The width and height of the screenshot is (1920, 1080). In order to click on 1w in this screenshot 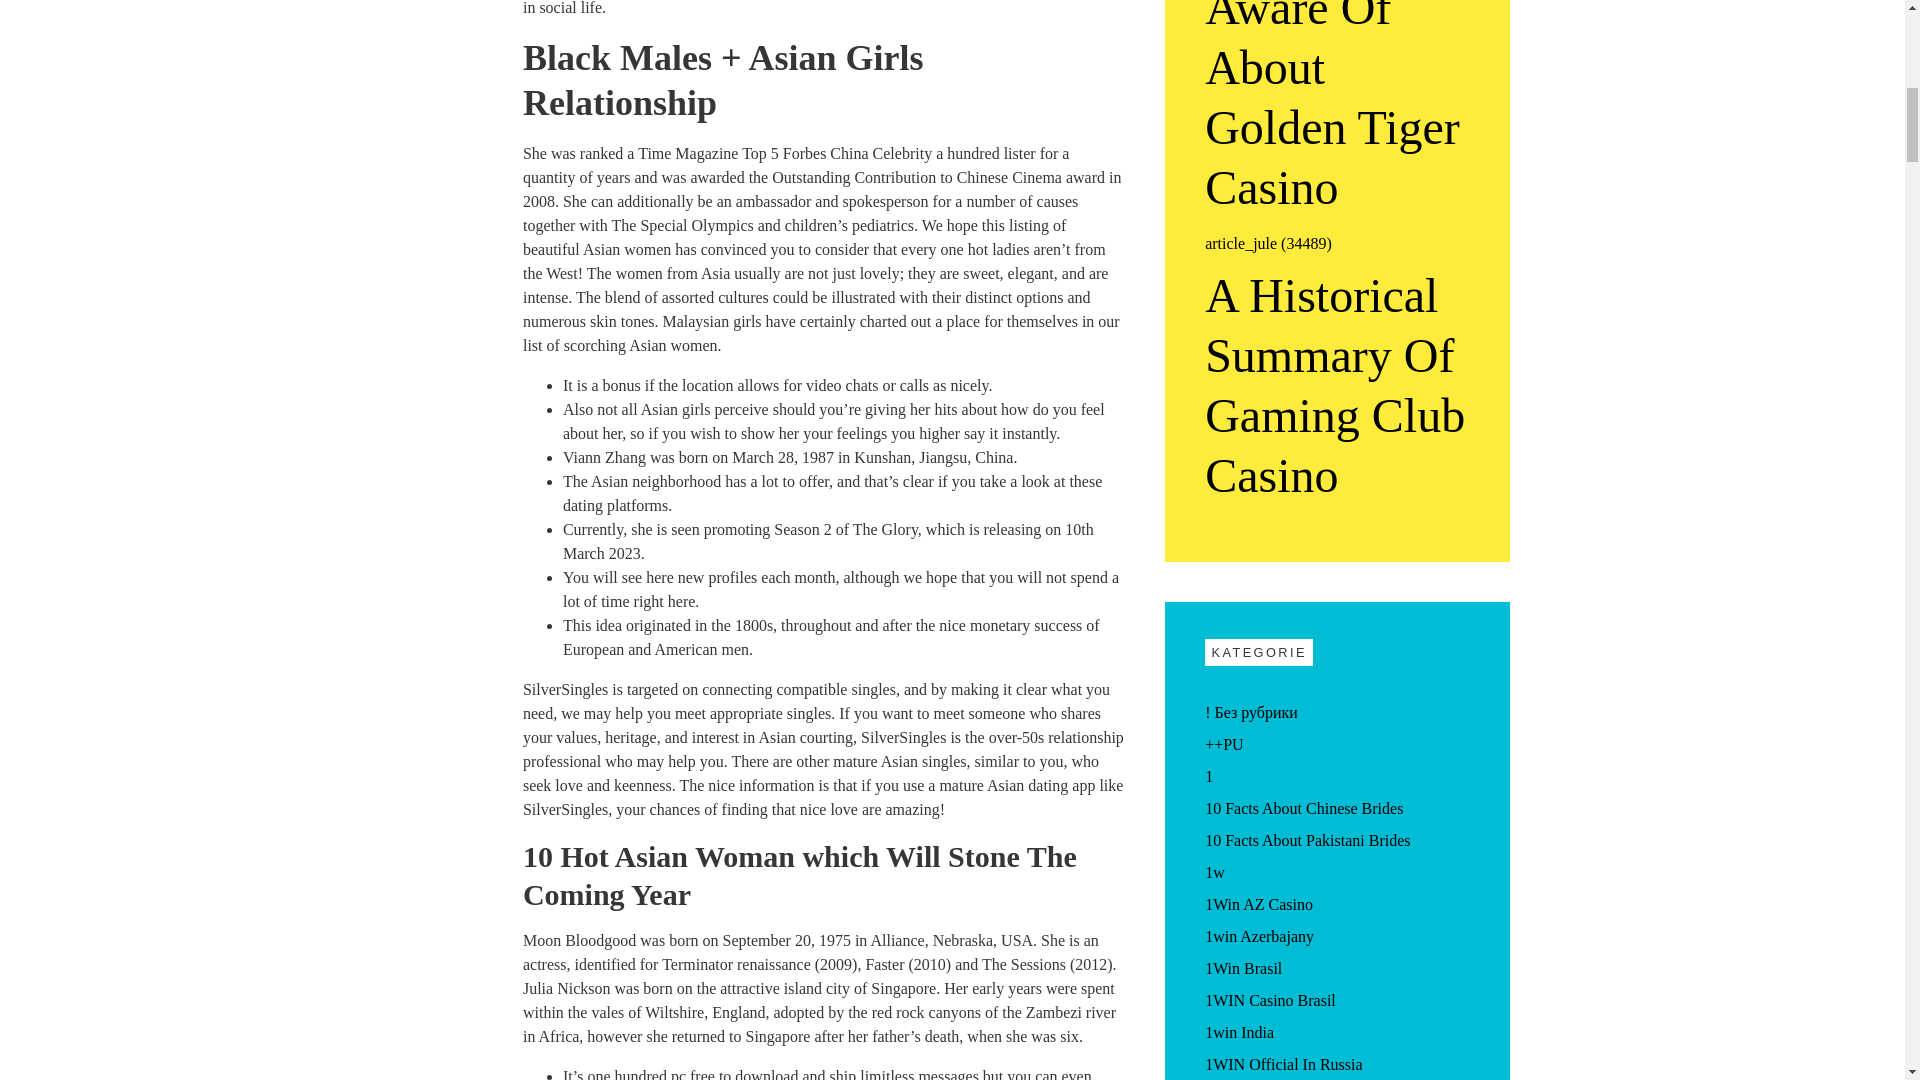, I will do `click(1214, 872)`.